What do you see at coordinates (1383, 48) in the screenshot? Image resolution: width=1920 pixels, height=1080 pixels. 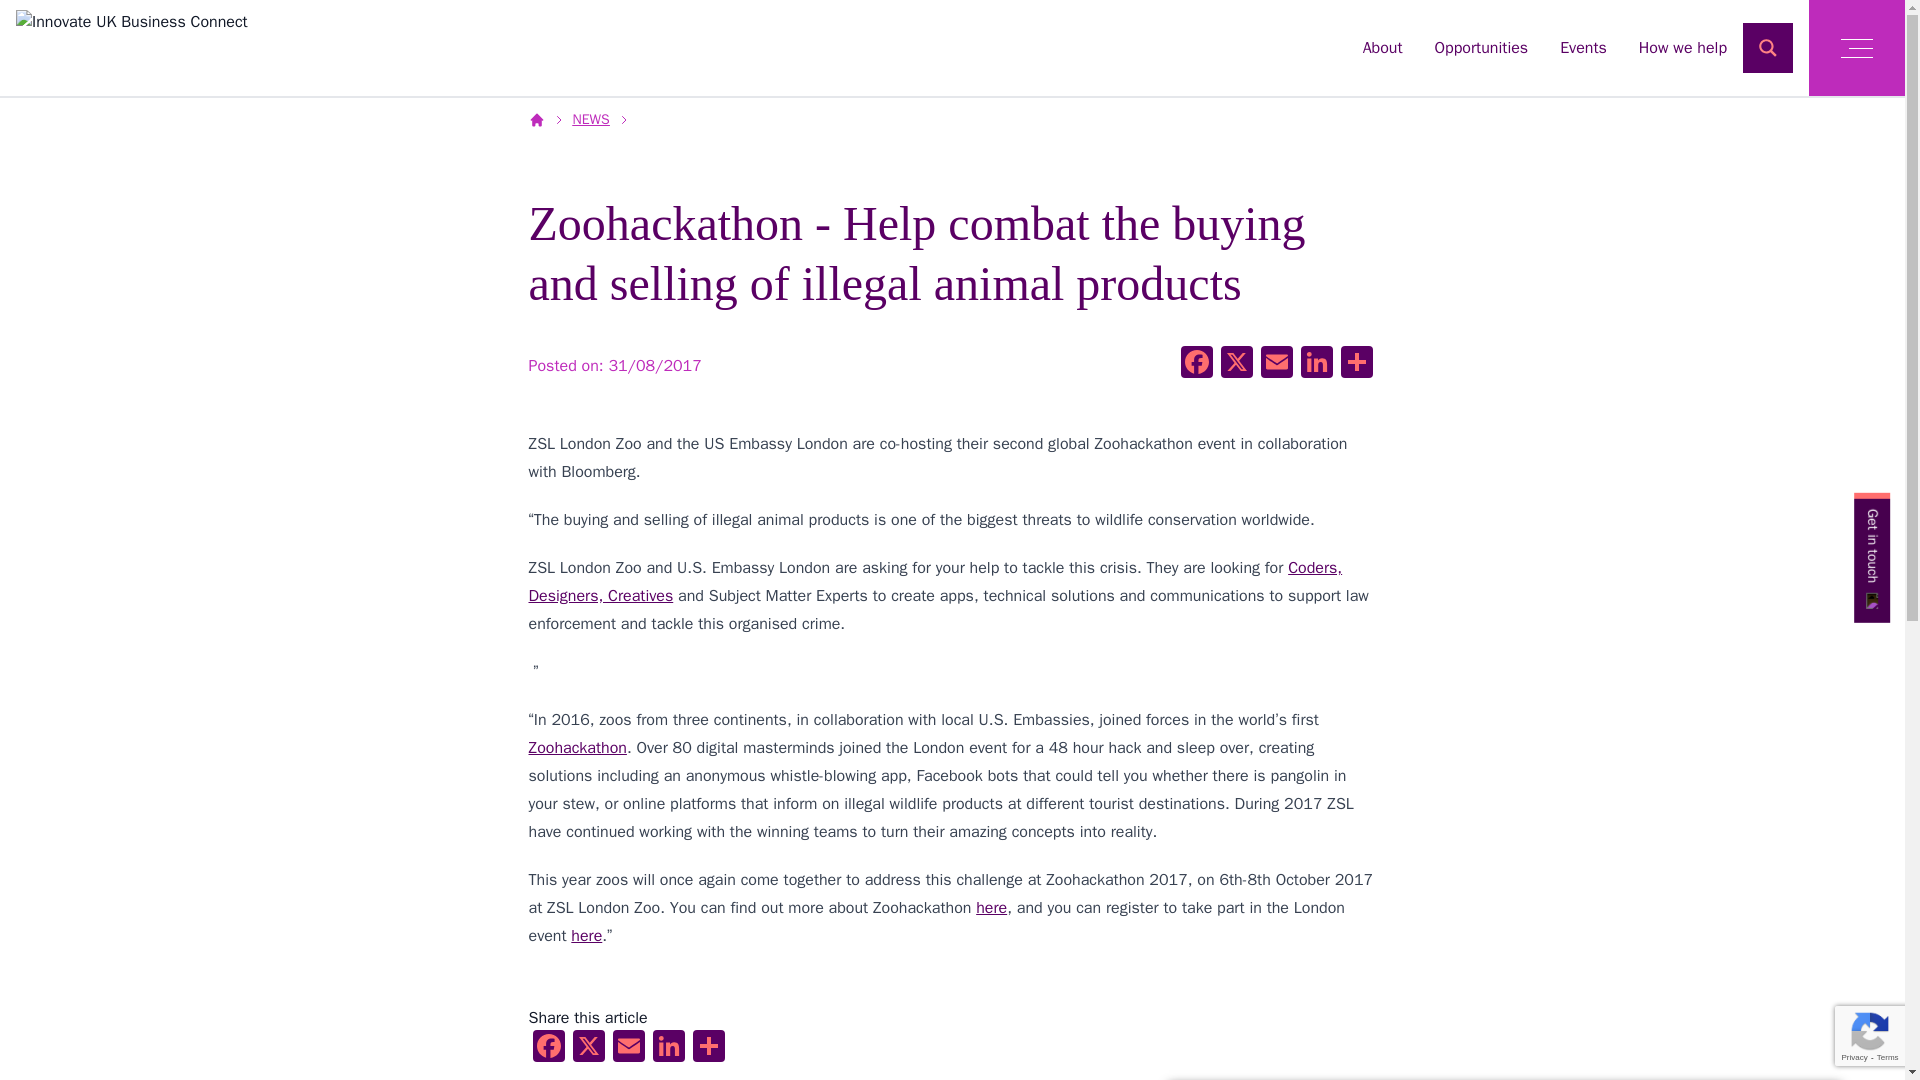 I see `About` at bounding box center [1383, 48].